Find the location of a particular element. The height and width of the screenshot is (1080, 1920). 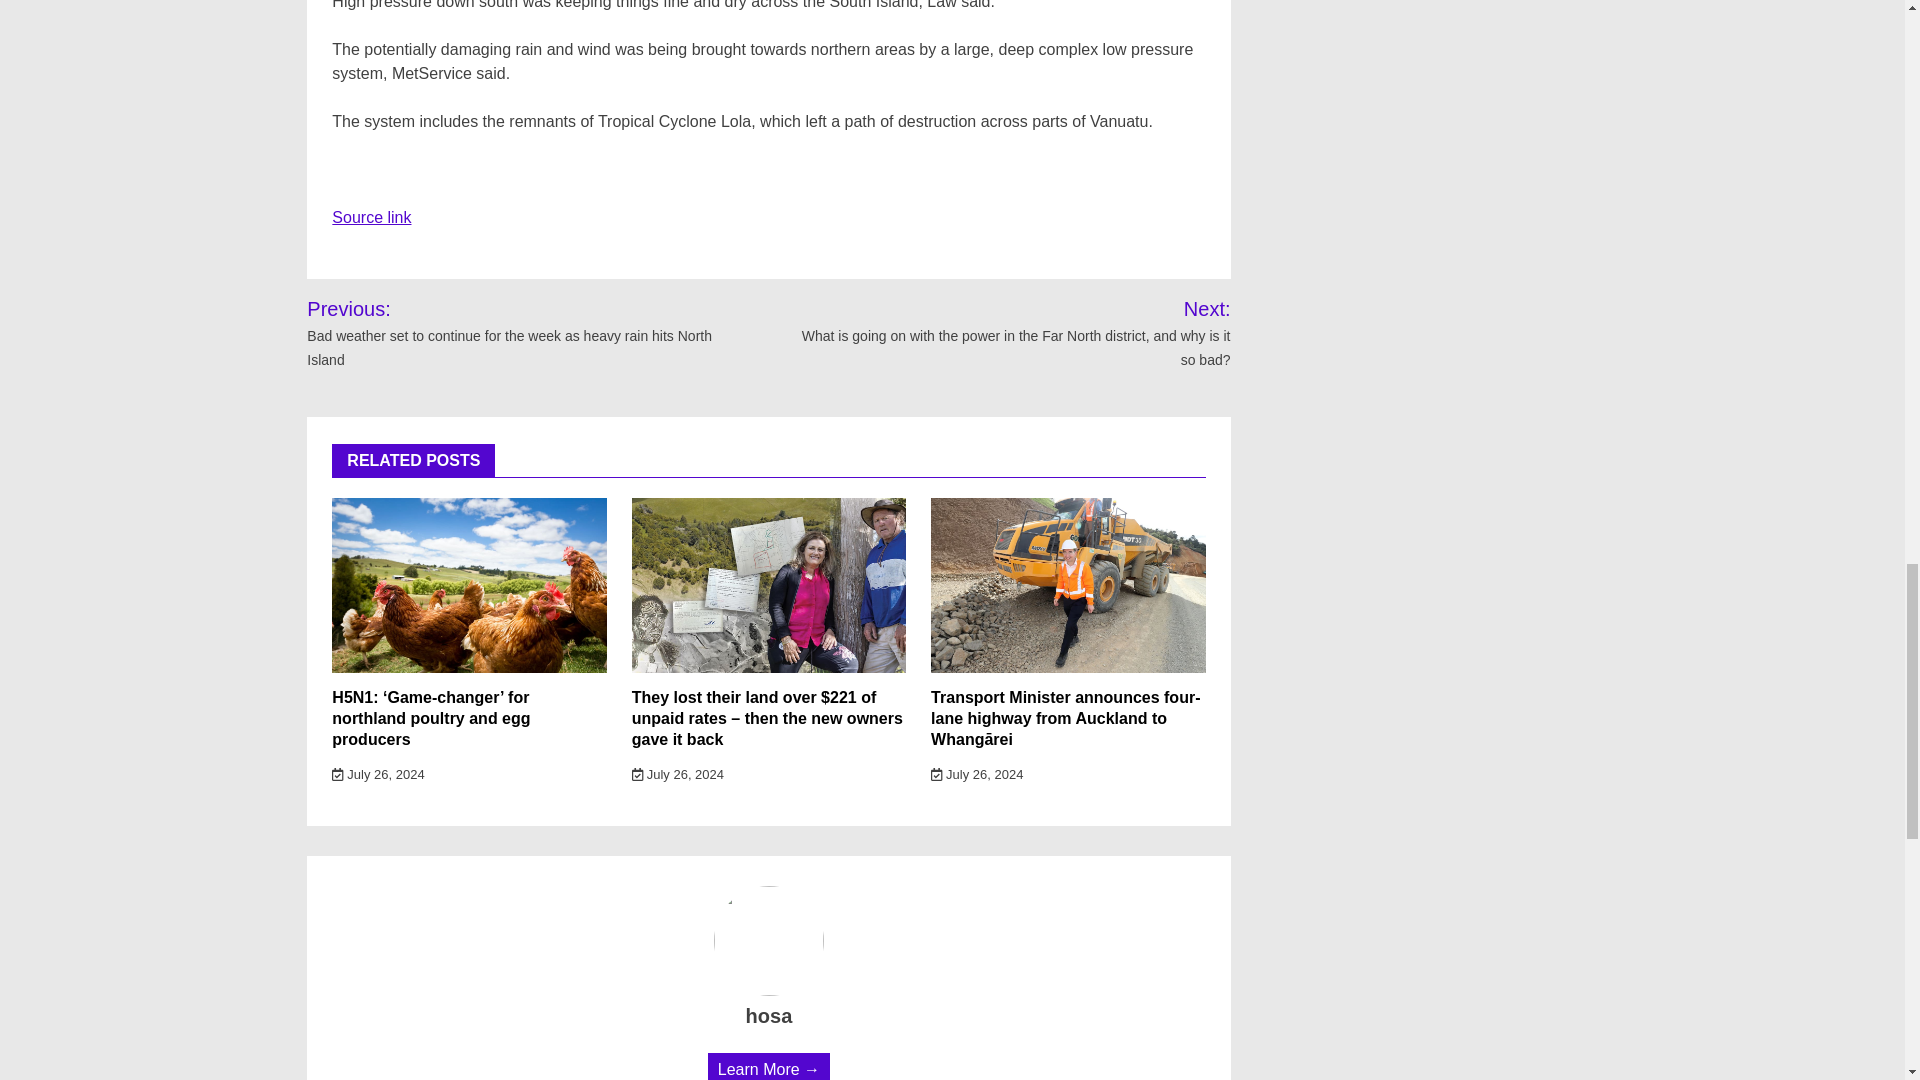

July 26, 2024 is located at coordinates (378, 774).